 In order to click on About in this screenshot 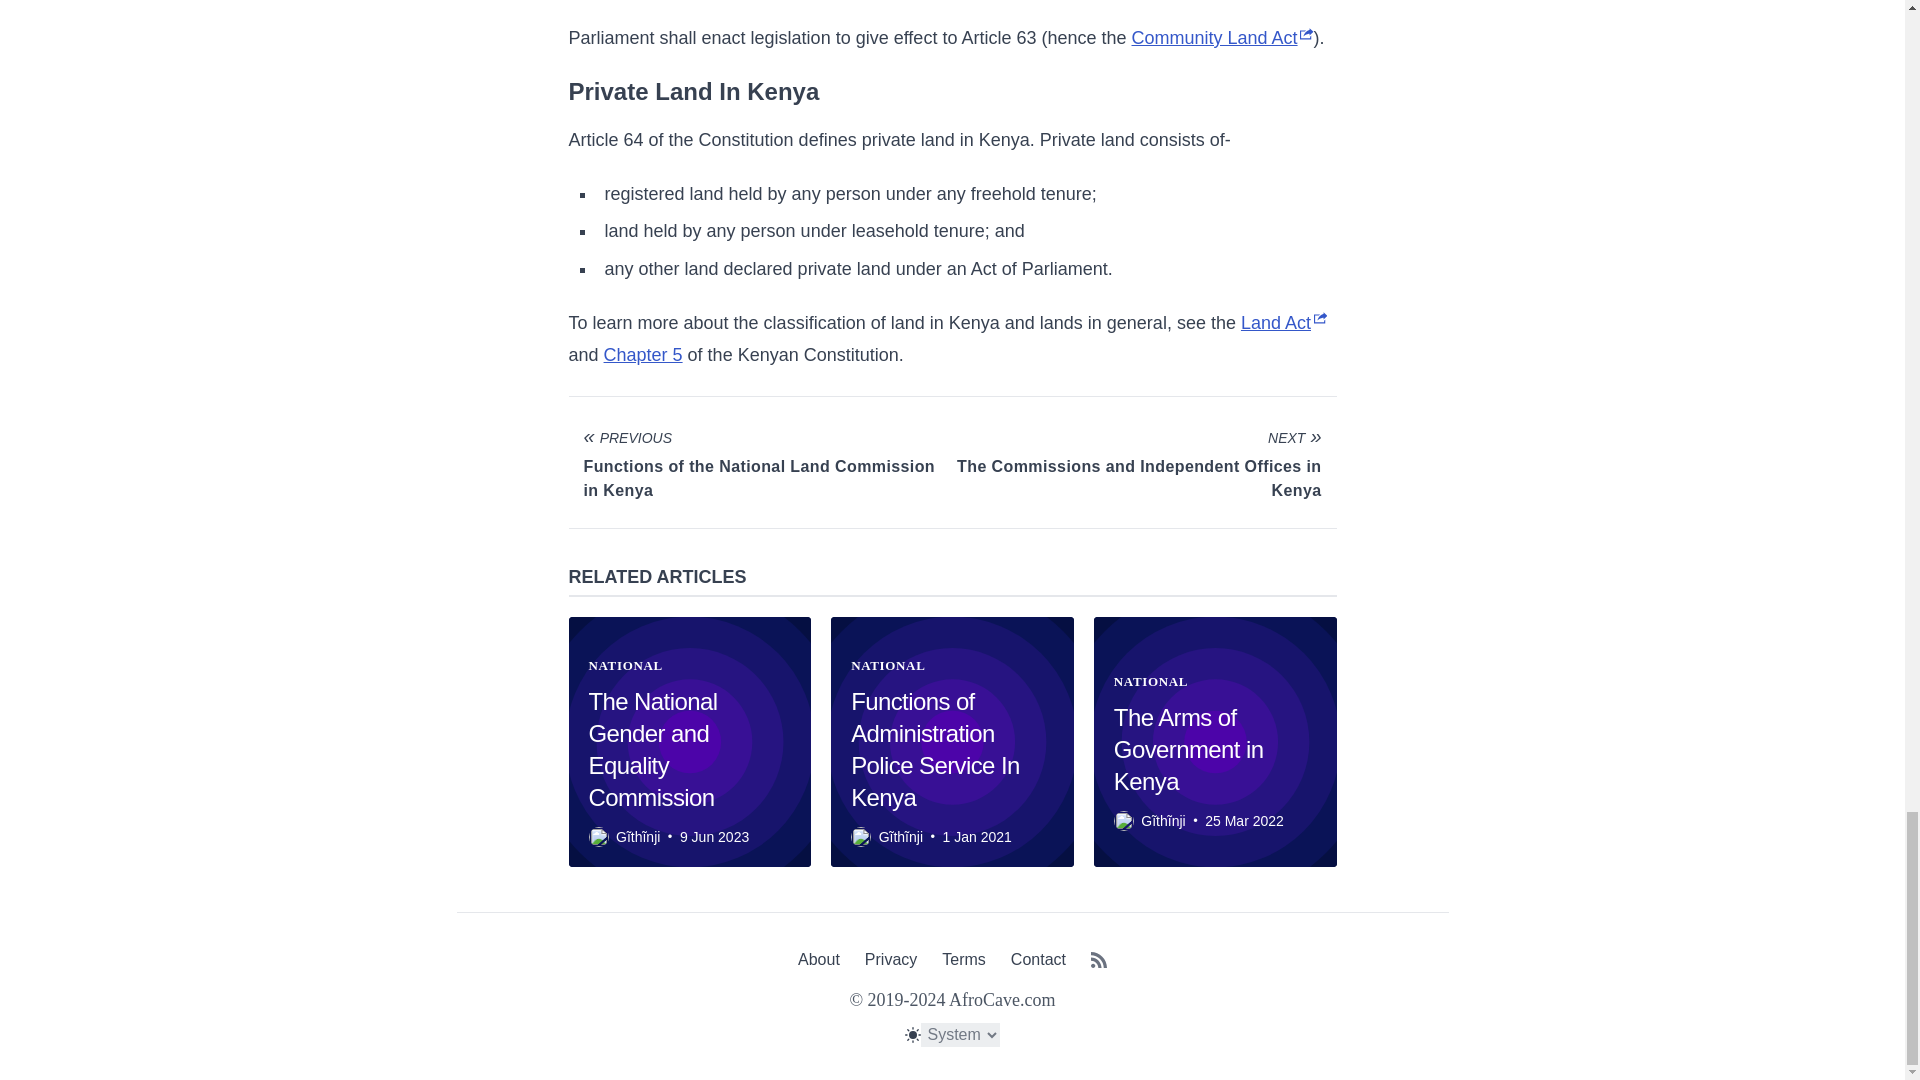, I will do `click(819, 959)`.